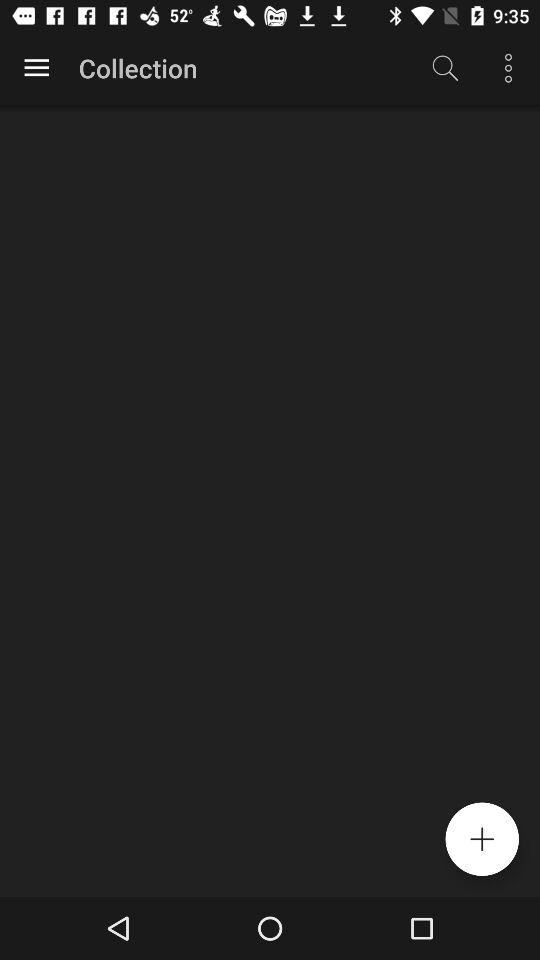 This screenshot has height=960, width=540. I want to click on click icon next to the collection item, so click(36, 68).